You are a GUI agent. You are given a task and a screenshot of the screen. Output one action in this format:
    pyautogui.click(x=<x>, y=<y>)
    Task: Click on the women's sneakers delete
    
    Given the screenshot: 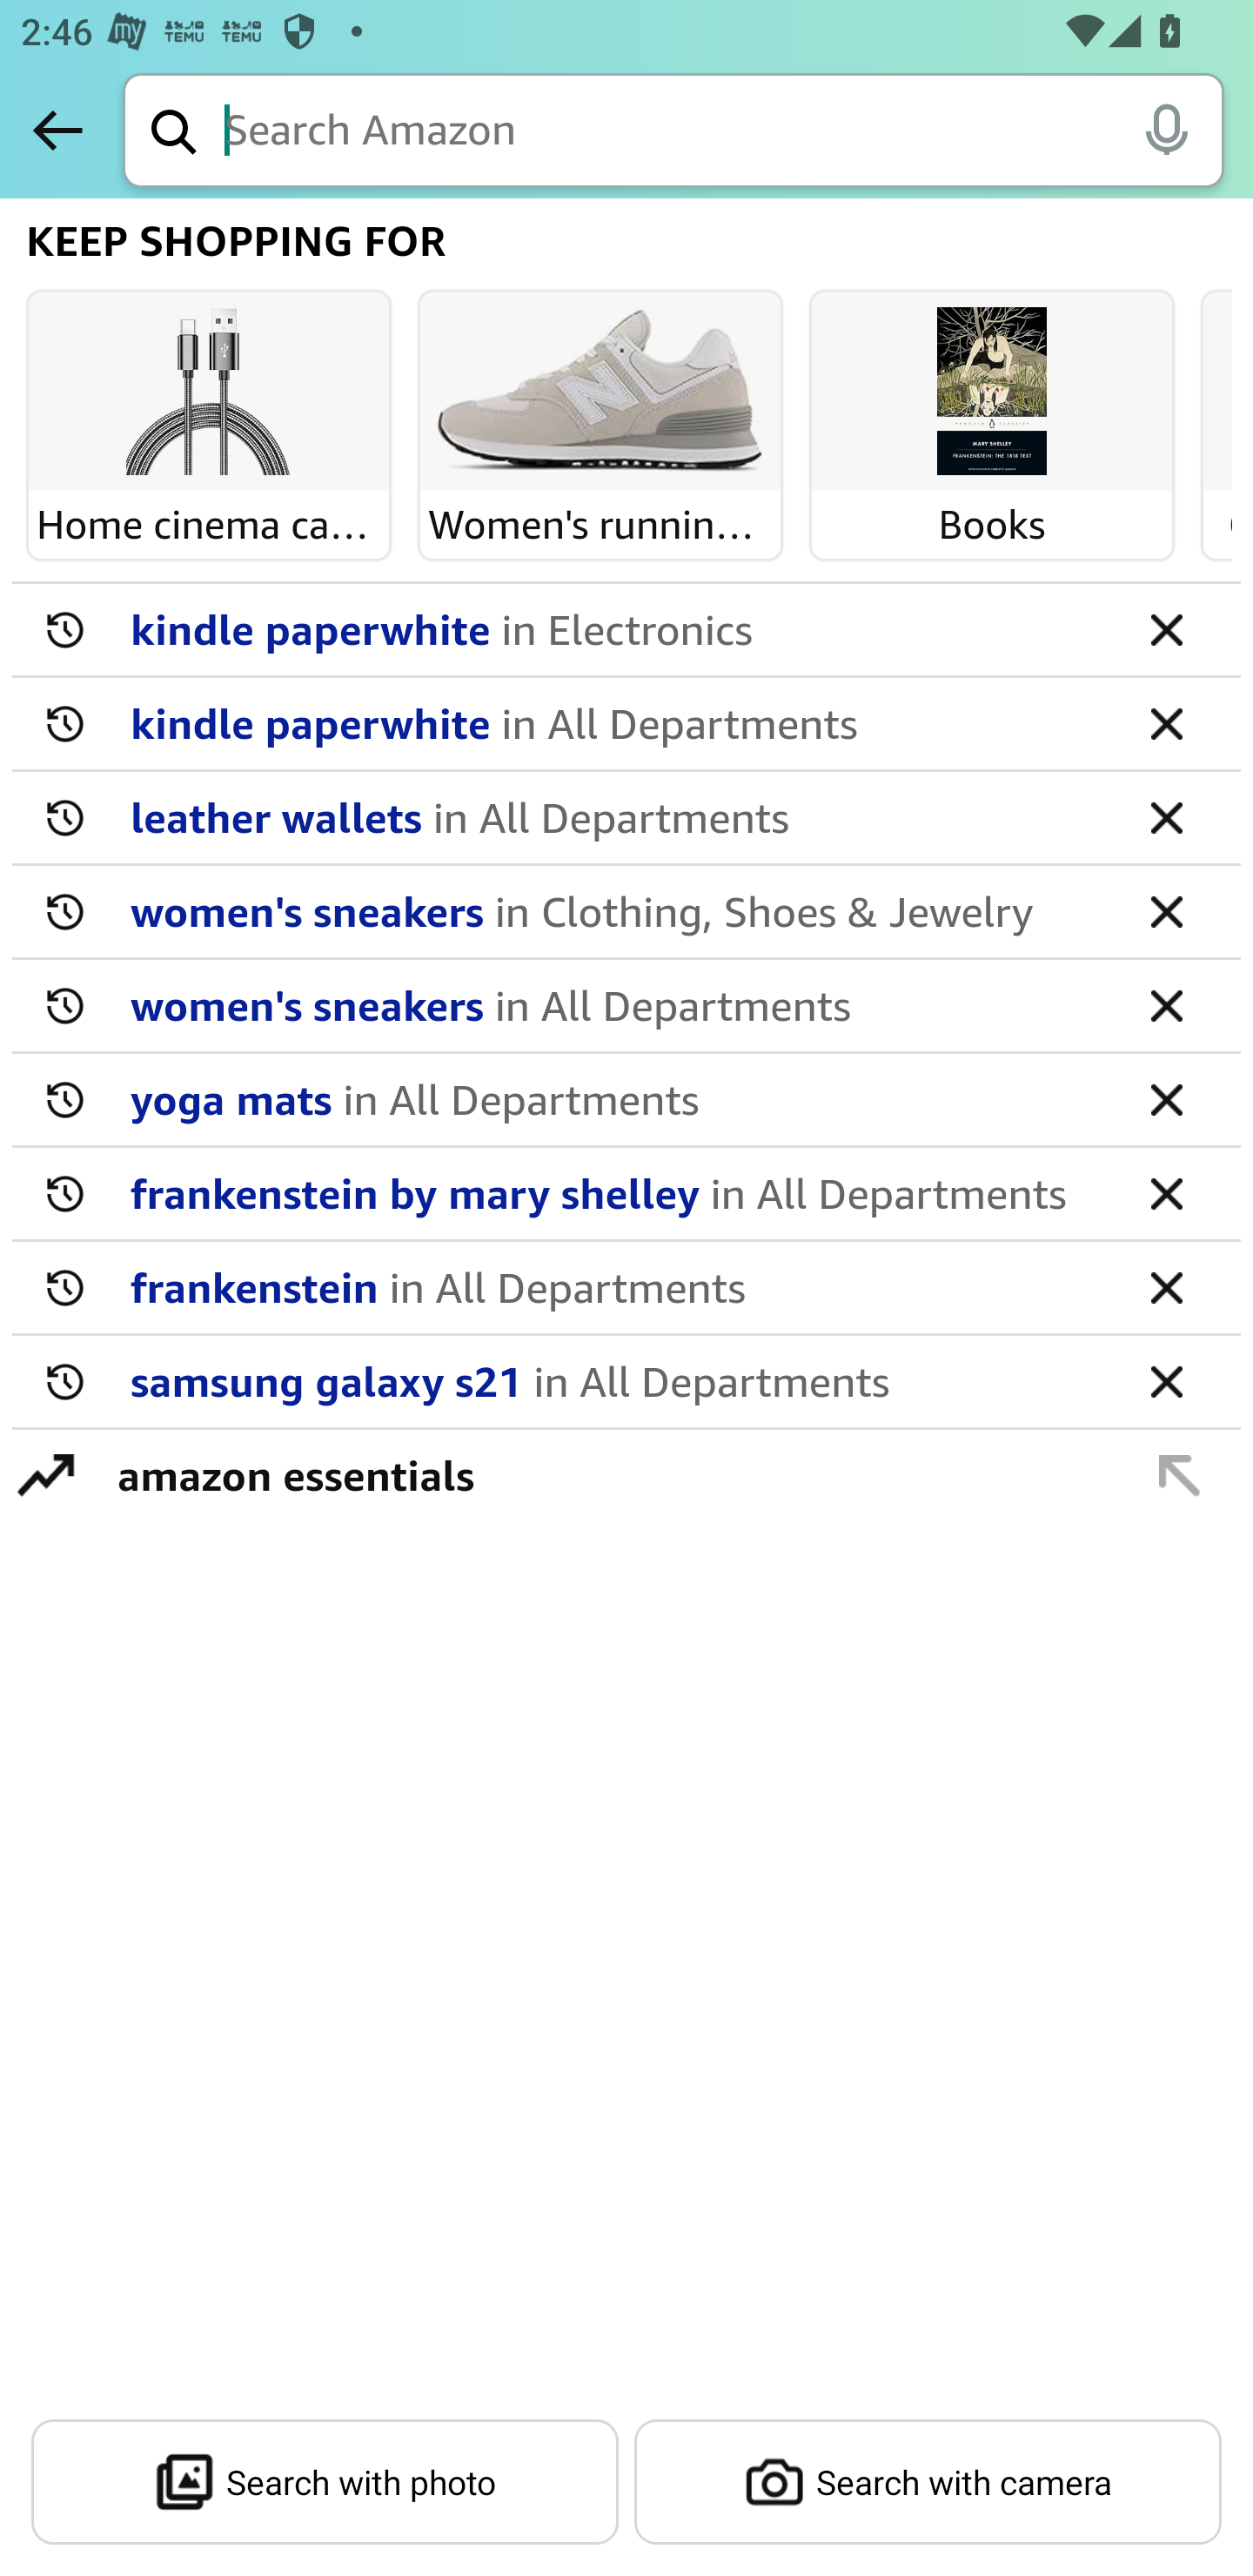 What is the action you would take?
    pyautogui.click(x=626, y=1006)
    